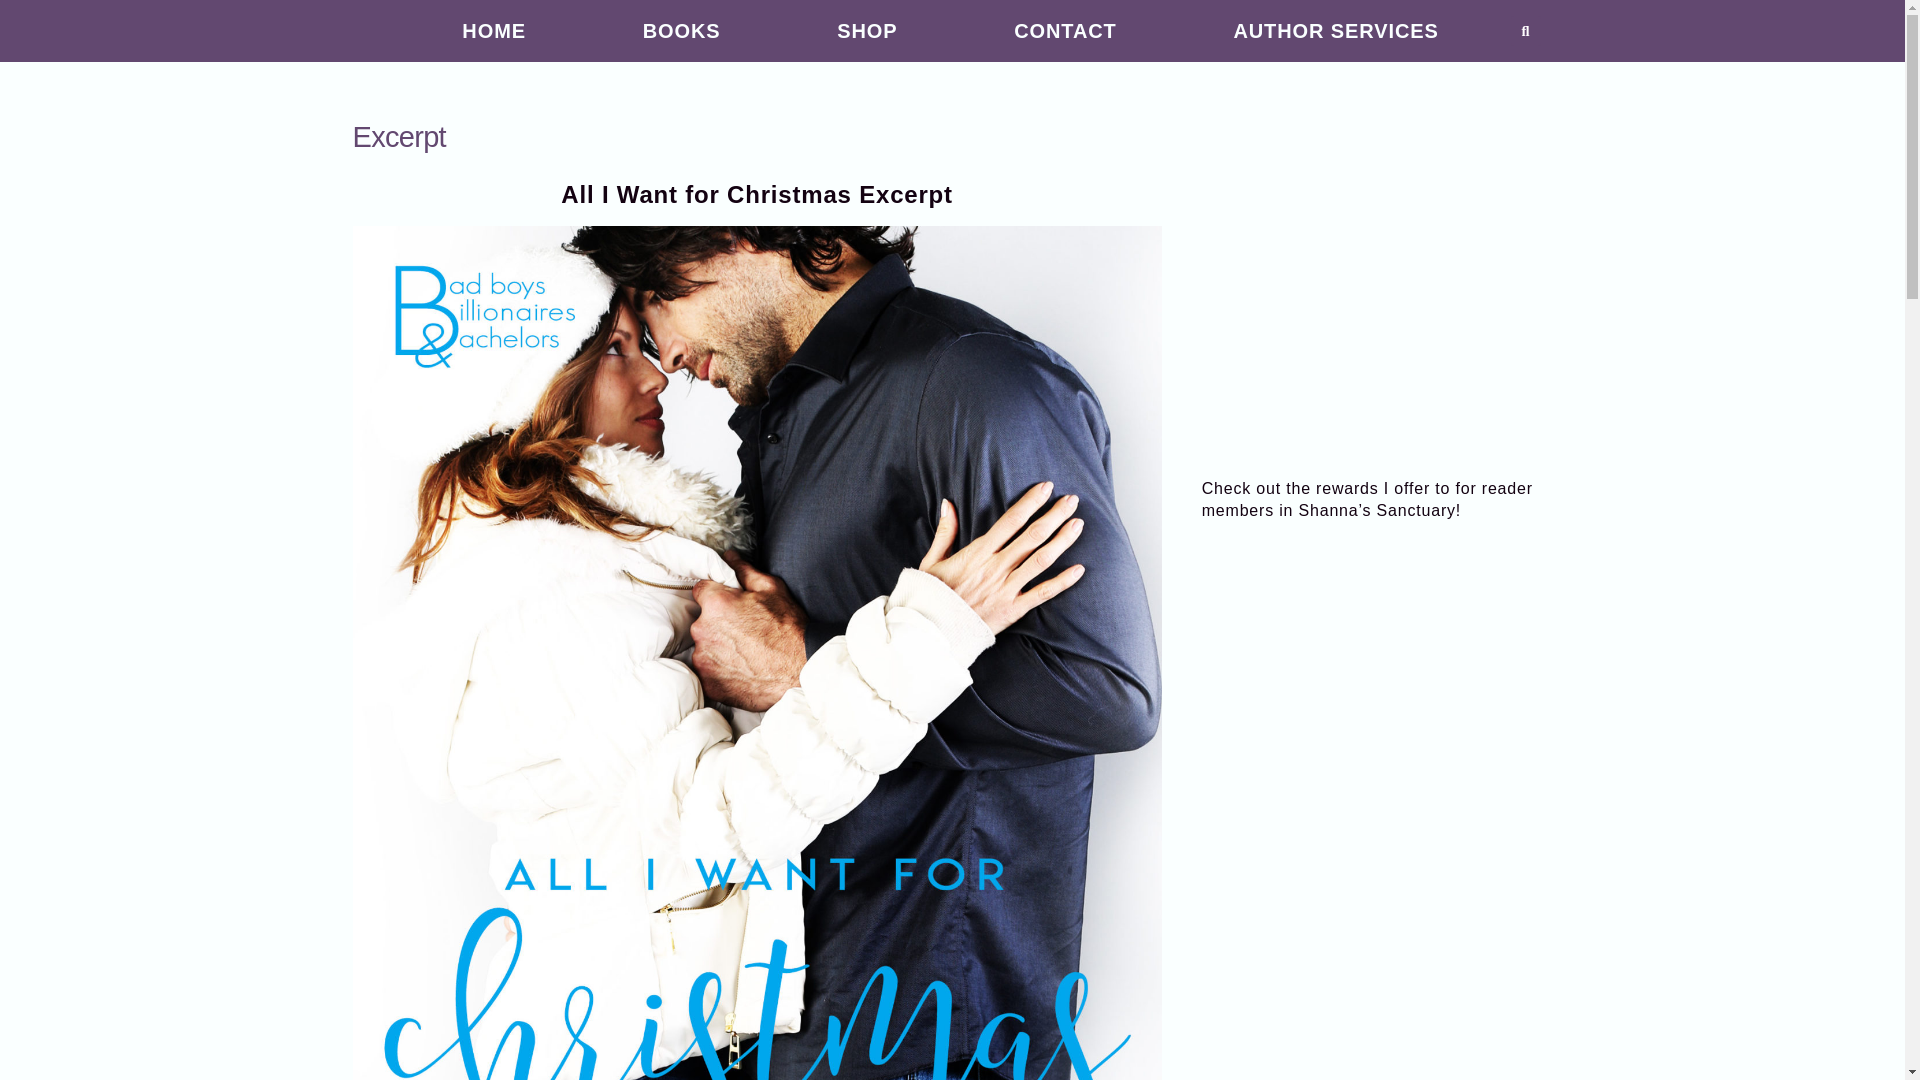  What do you see at coordinates (1336, 31) in the screenshot?
I see `AUTHOR SERVICES` at bounding box center [1336, 31].